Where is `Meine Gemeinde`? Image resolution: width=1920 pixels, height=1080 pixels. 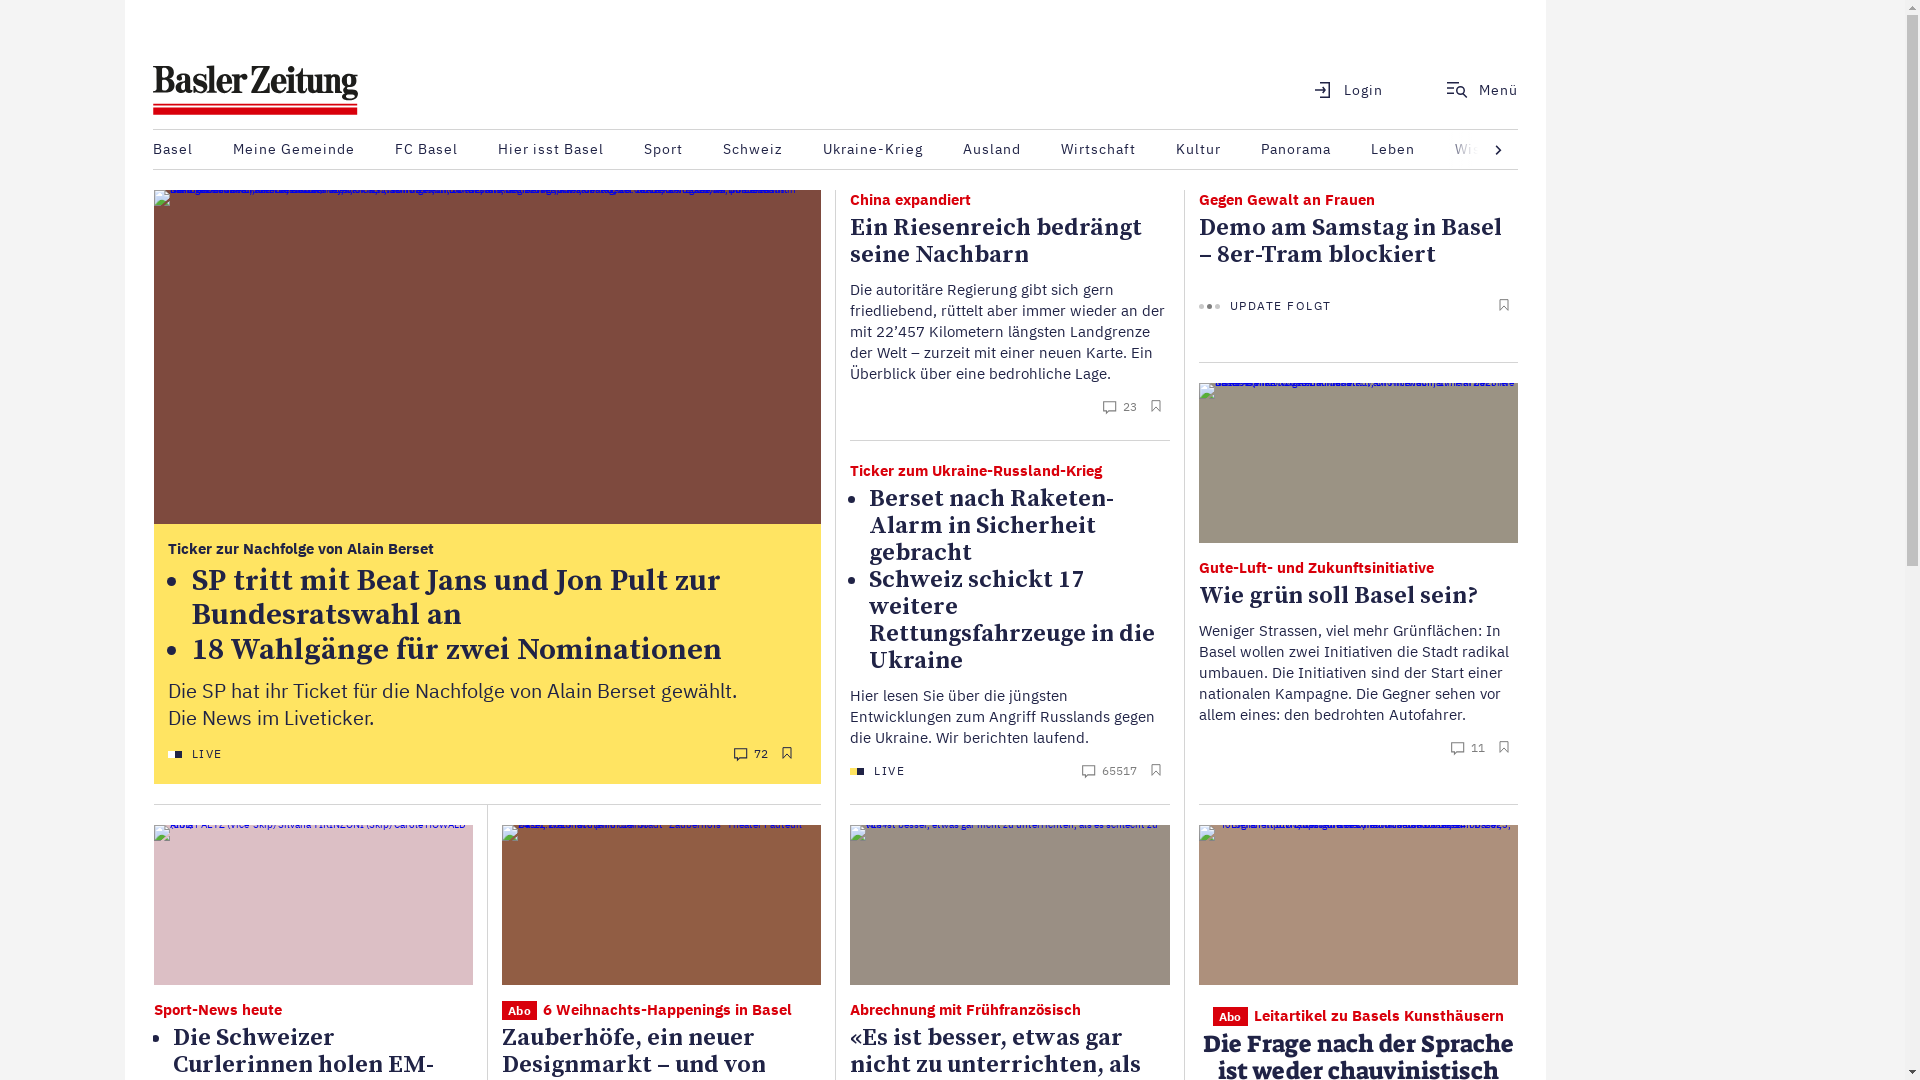
Meine Gemeinde is located at coordinates (294, 150).